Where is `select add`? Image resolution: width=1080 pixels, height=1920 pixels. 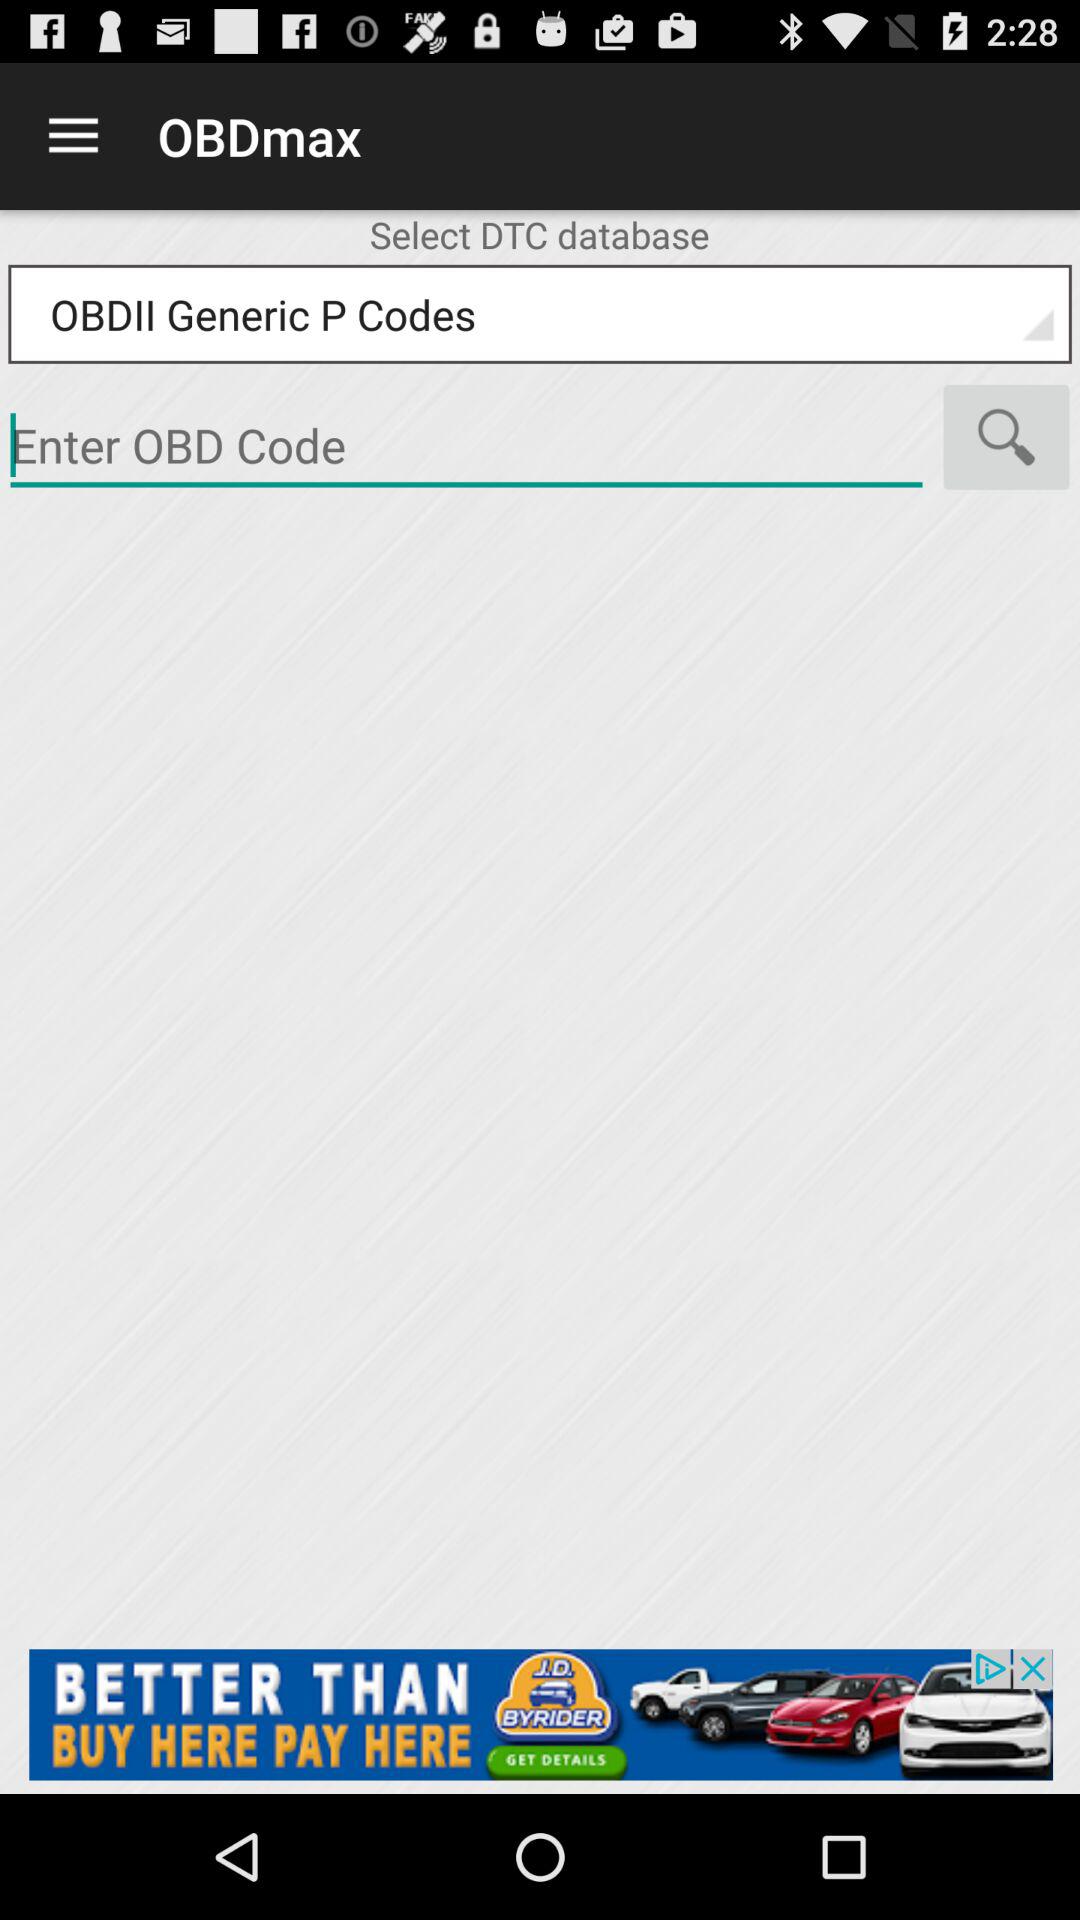 select add is located at coordinates (540, 1714).